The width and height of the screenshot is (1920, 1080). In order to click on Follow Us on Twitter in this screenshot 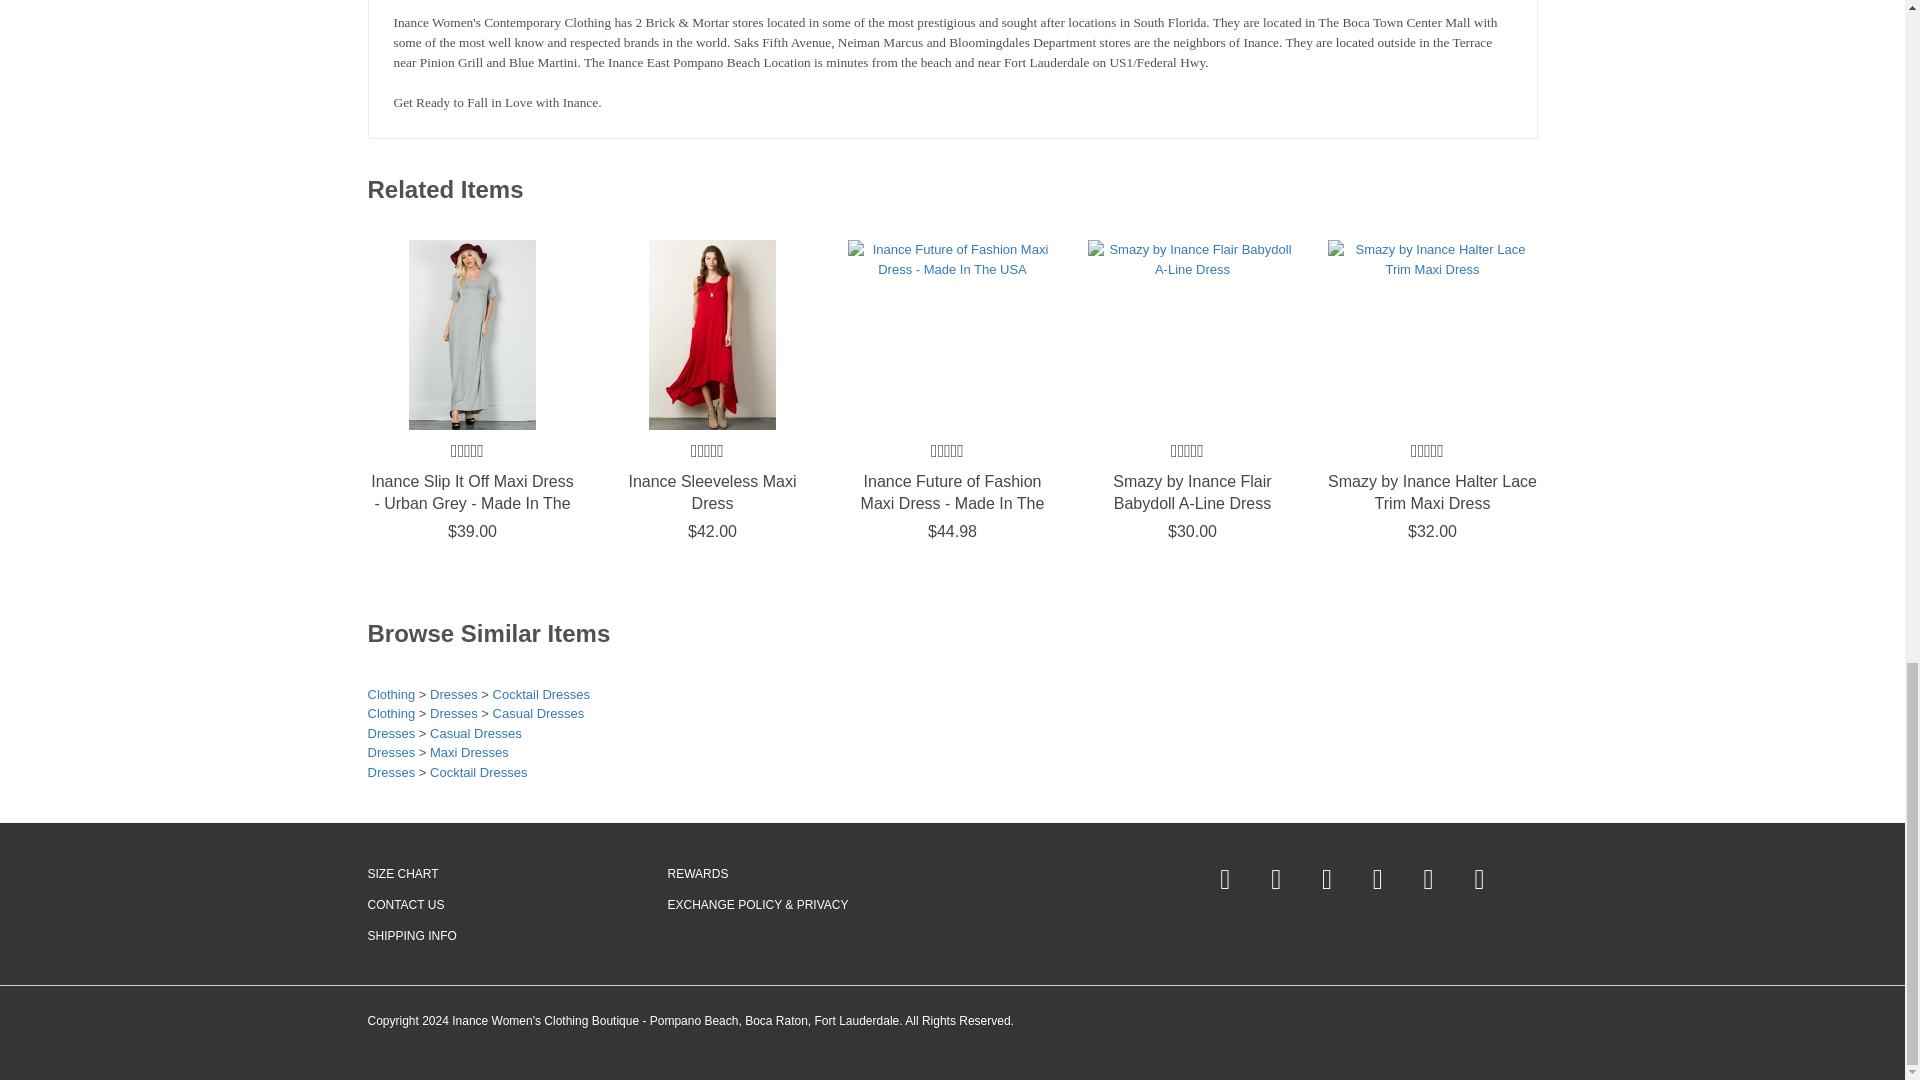, I will do `click(1326, 880)`.